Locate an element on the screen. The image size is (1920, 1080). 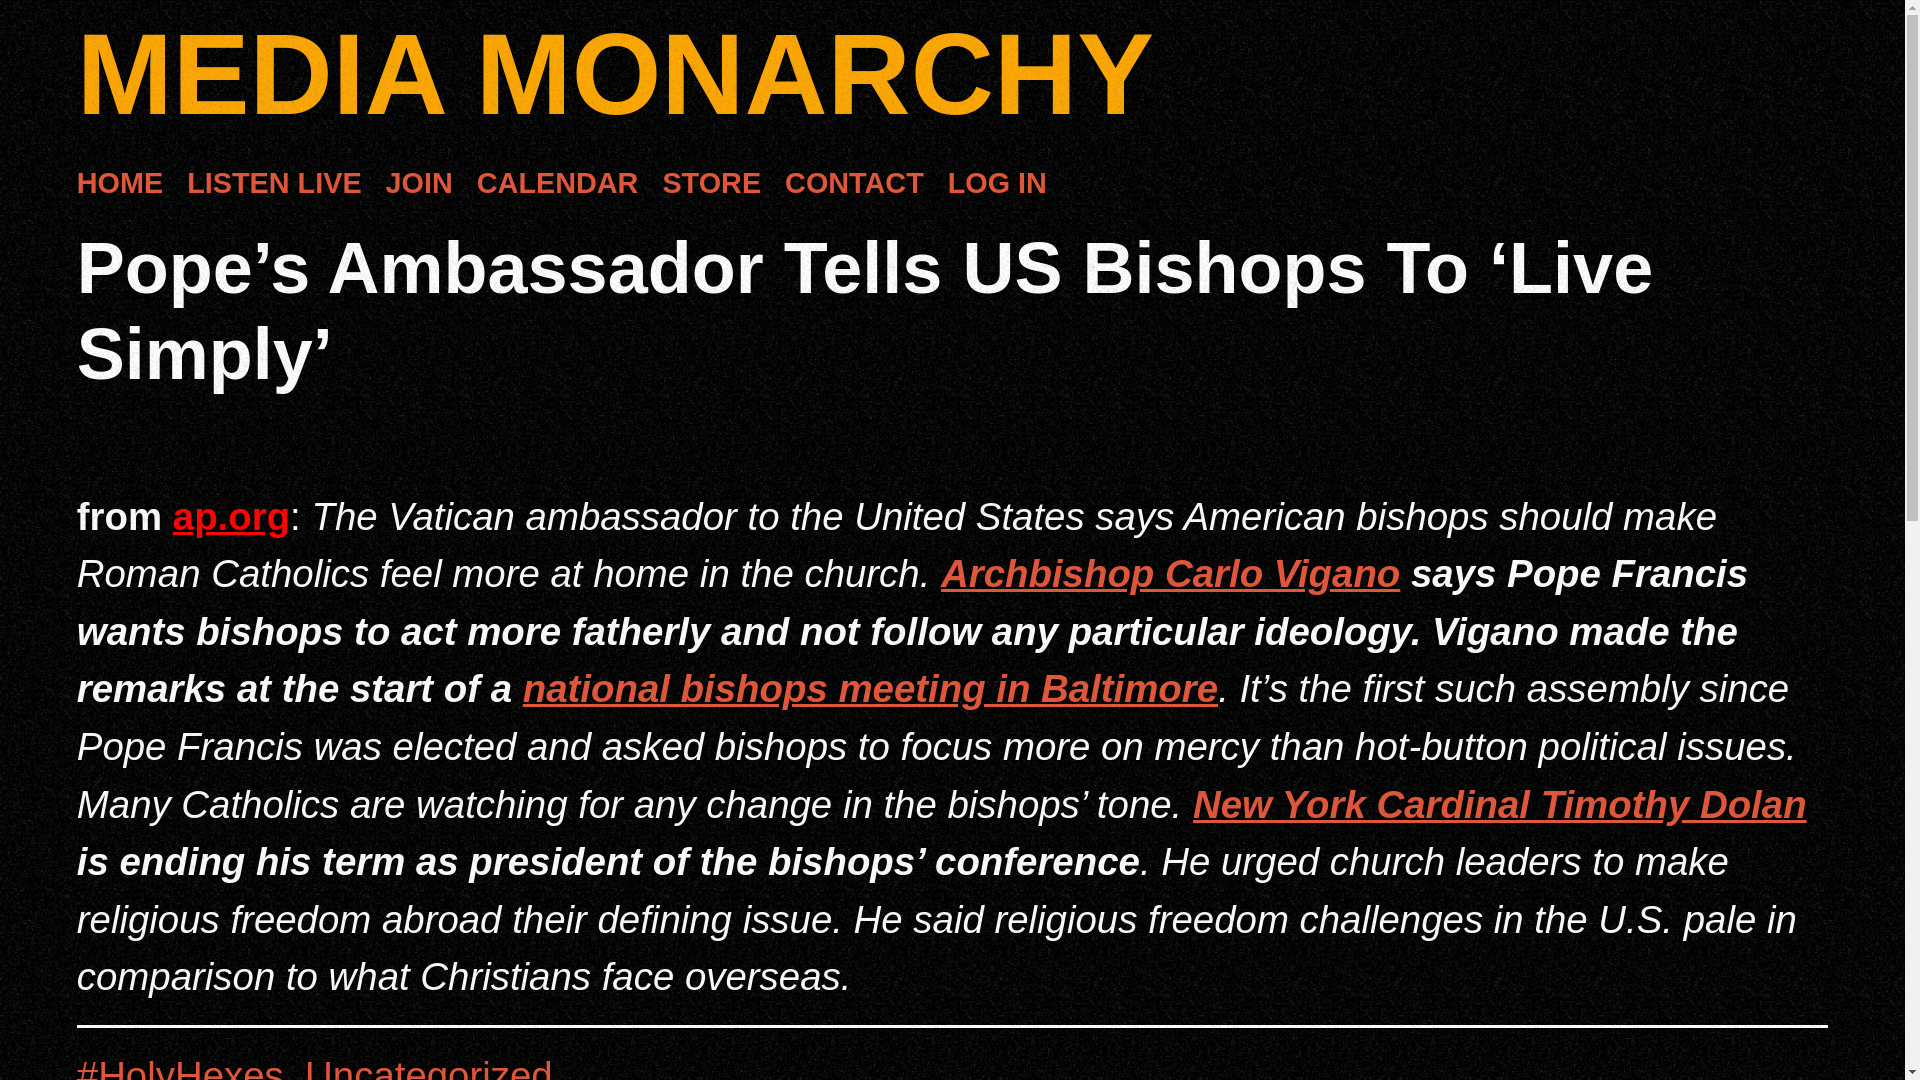
HOME is located at coordinates (120, 184).